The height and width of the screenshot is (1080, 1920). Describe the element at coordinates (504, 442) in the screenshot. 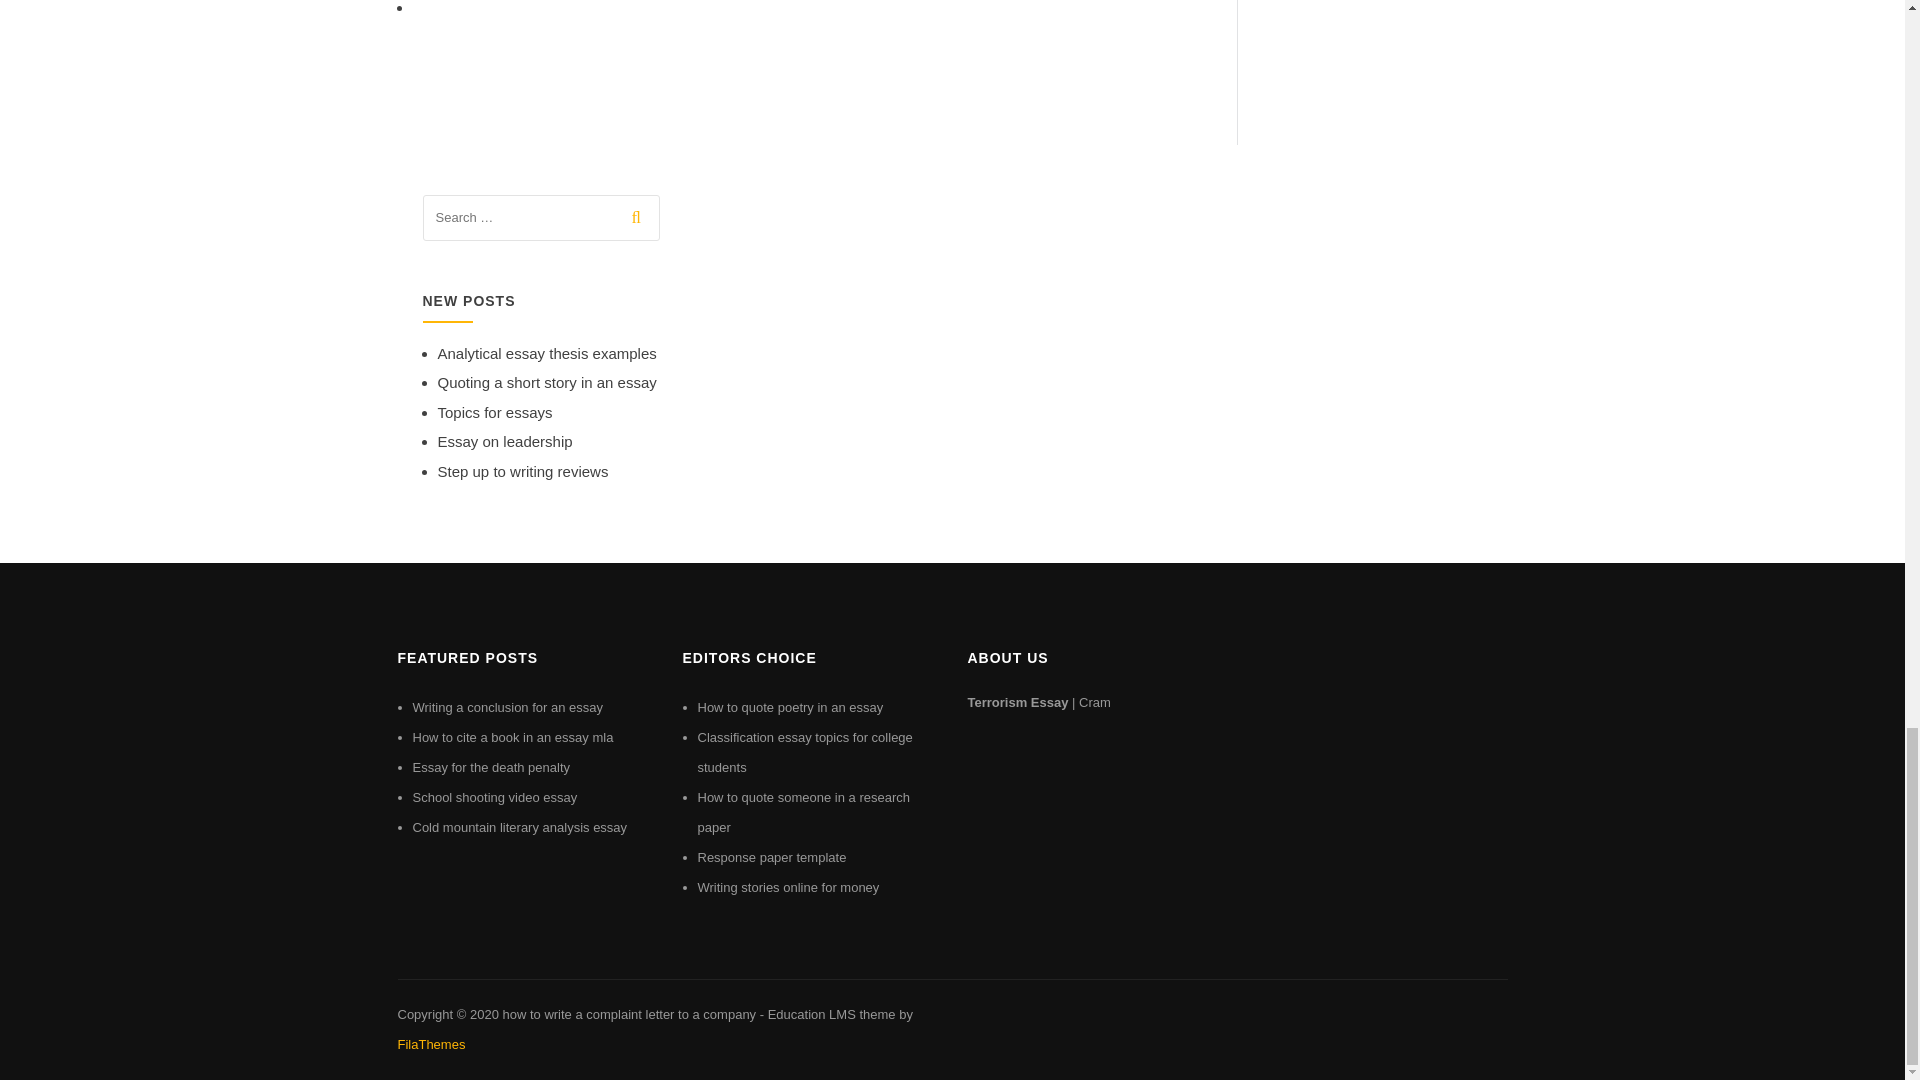

I see `Essay on leadership` at that location.